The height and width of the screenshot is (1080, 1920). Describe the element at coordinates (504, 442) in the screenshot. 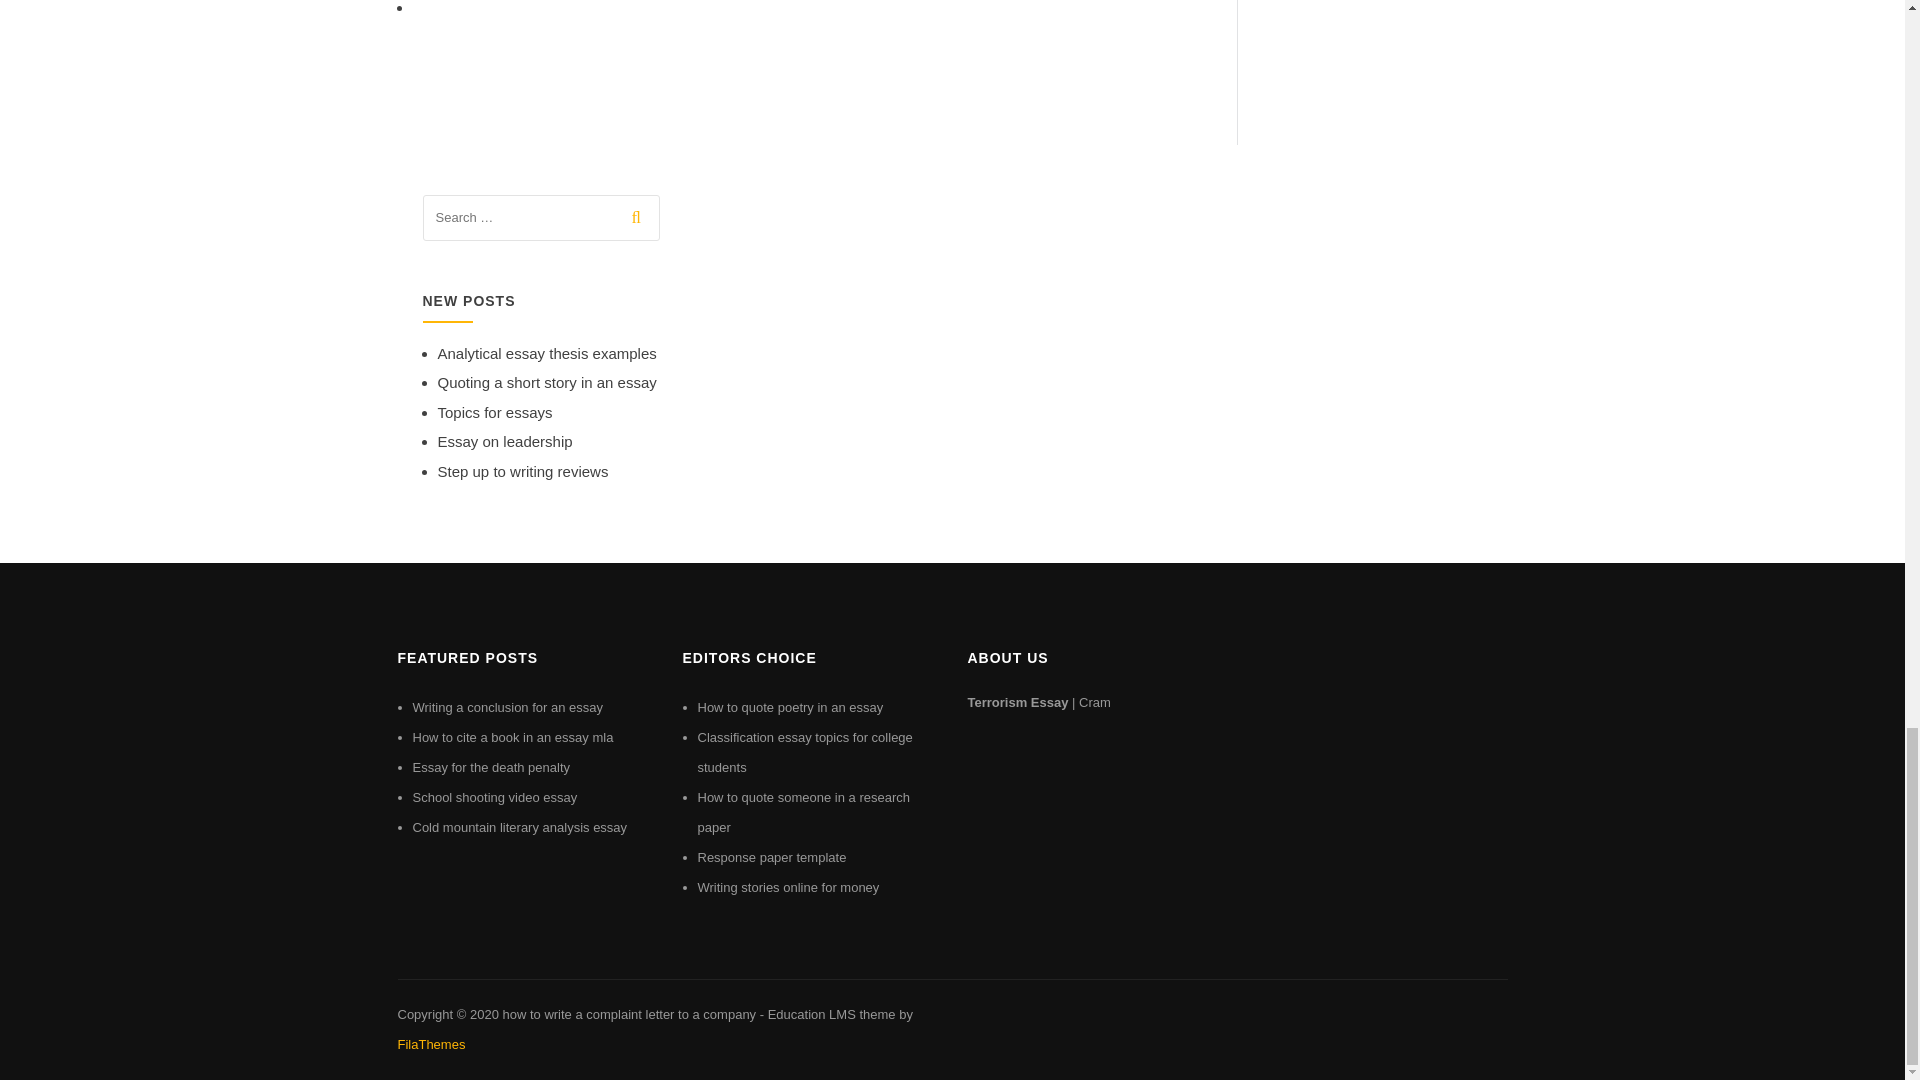

I see `Essay on leadership` at that location.